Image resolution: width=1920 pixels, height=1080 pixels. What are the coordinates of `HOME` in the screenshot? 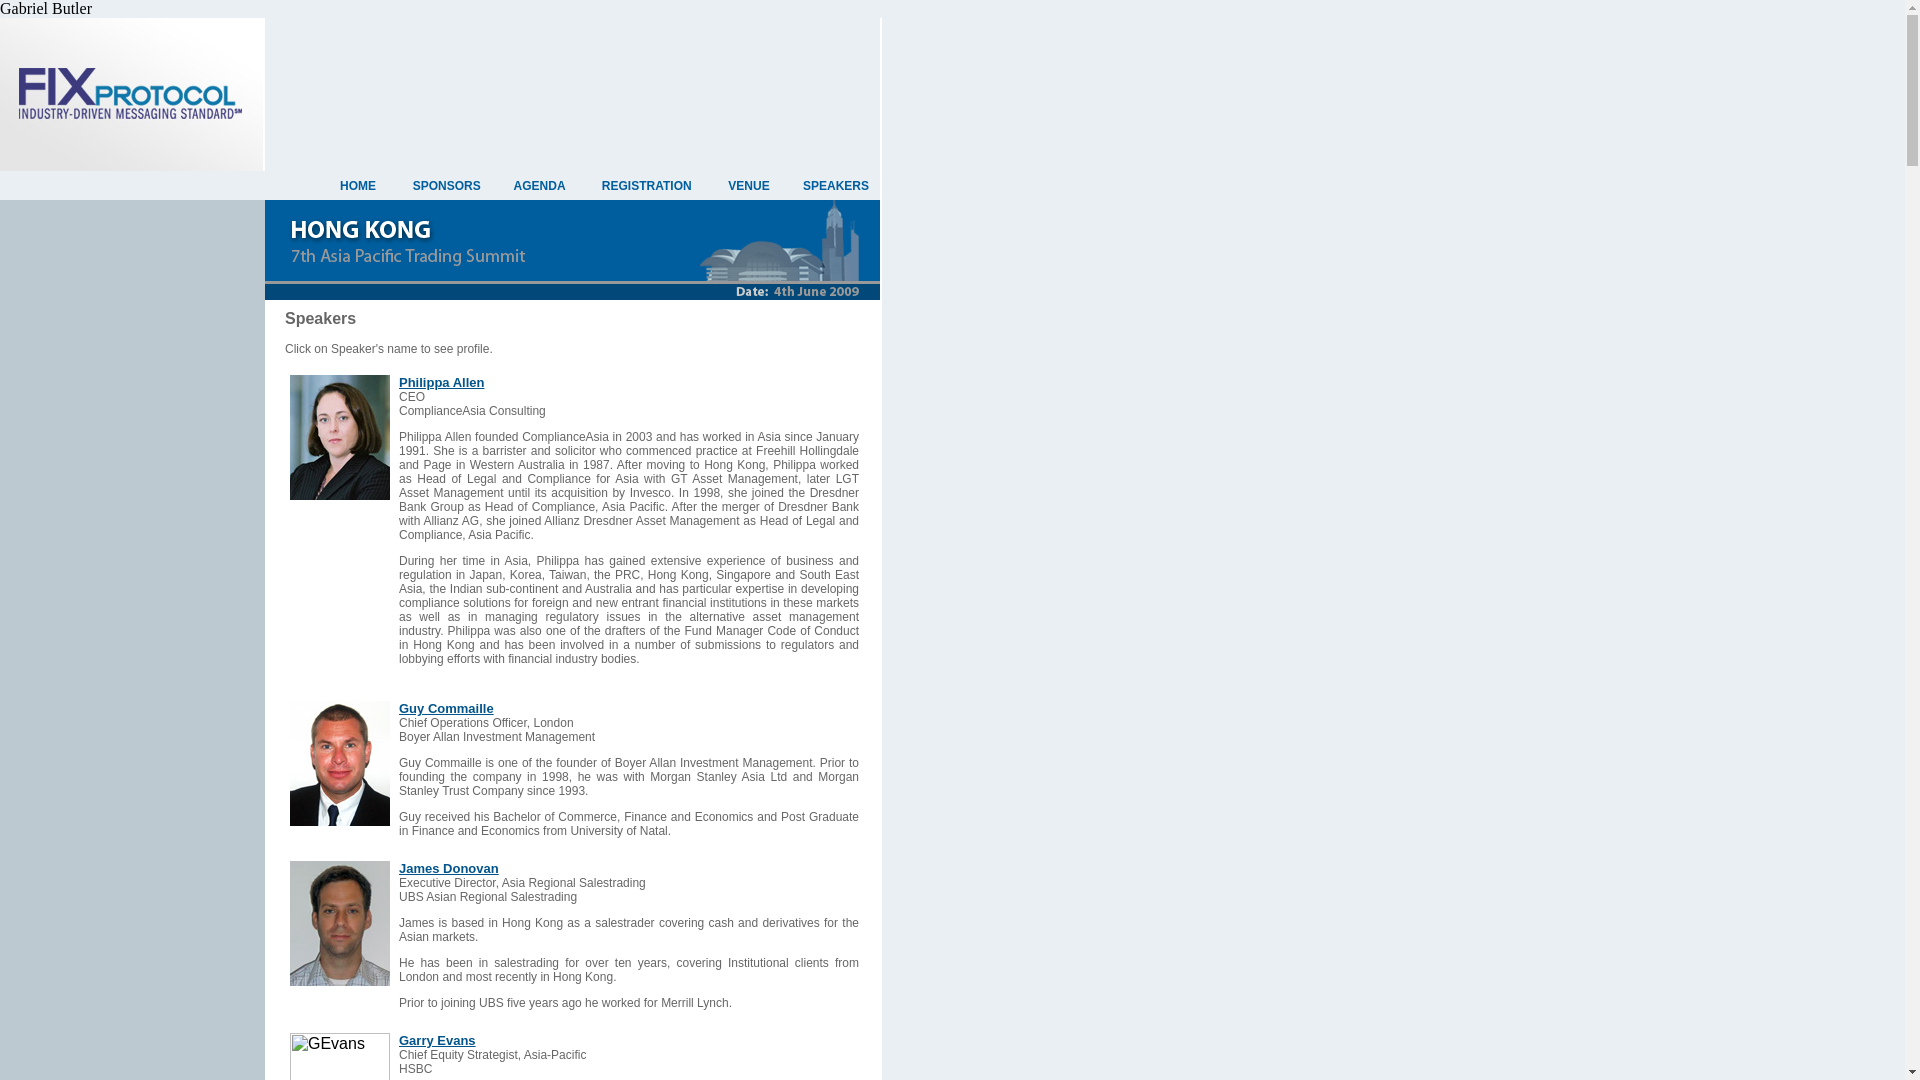 It's located at (358, 185).